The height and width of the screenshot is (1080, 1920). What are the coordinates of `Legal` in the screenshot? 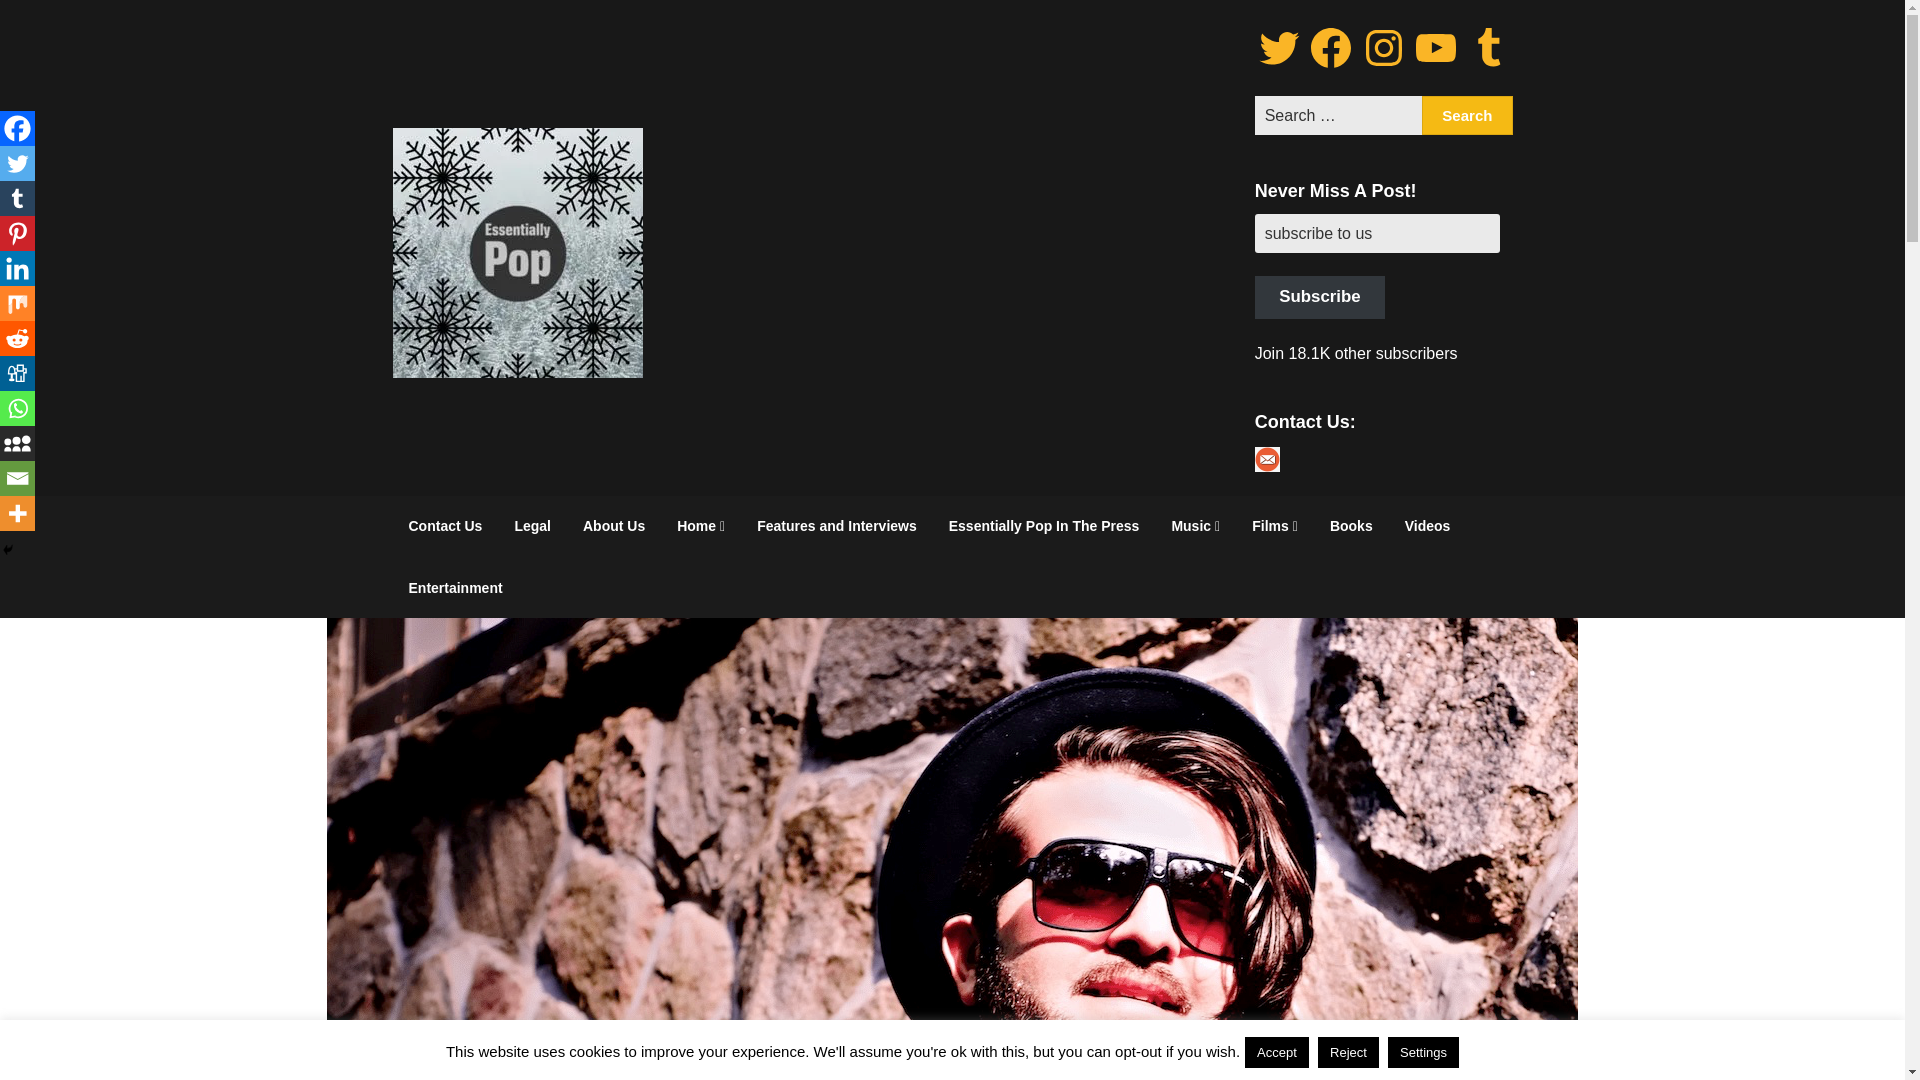 It's located at (532, 526).